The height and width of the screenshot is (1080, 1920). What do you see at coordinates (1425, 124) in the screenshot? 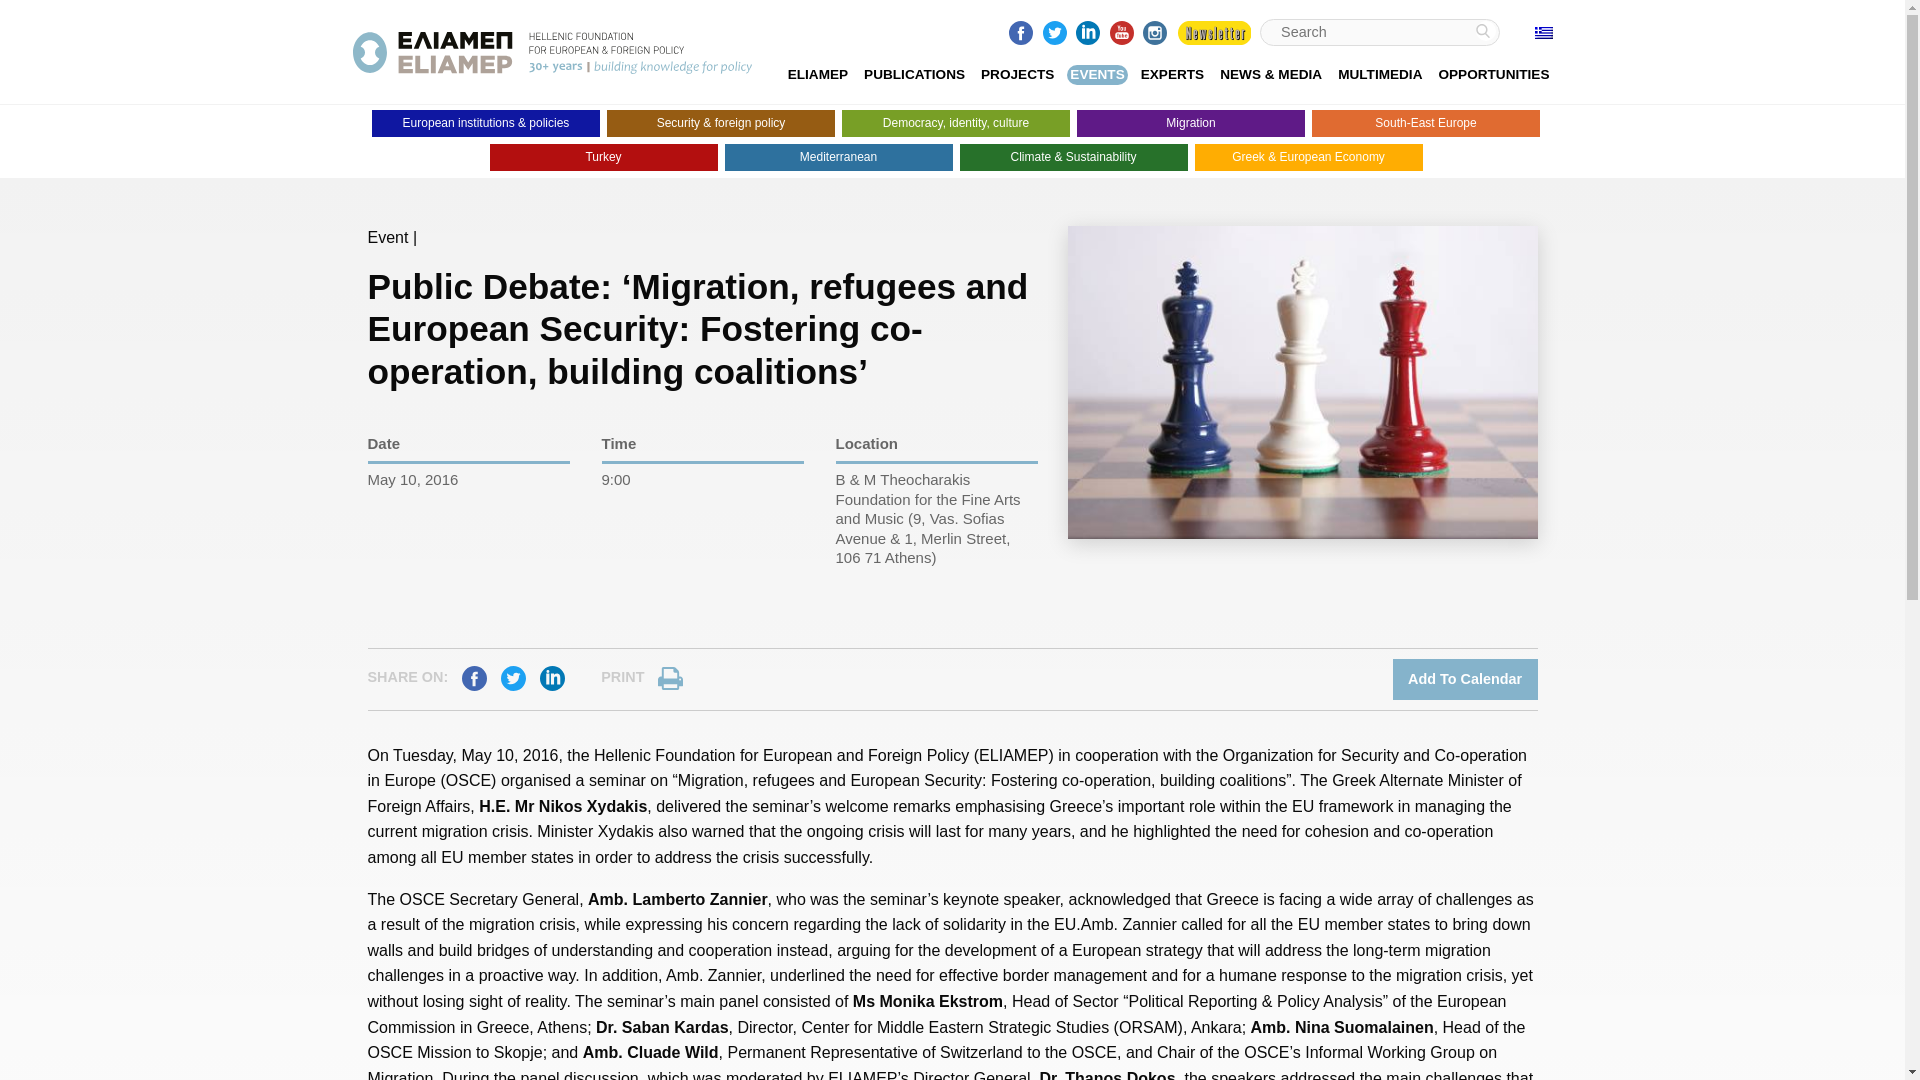
I see `South-East Europe` at bounding box center [1425, 124].